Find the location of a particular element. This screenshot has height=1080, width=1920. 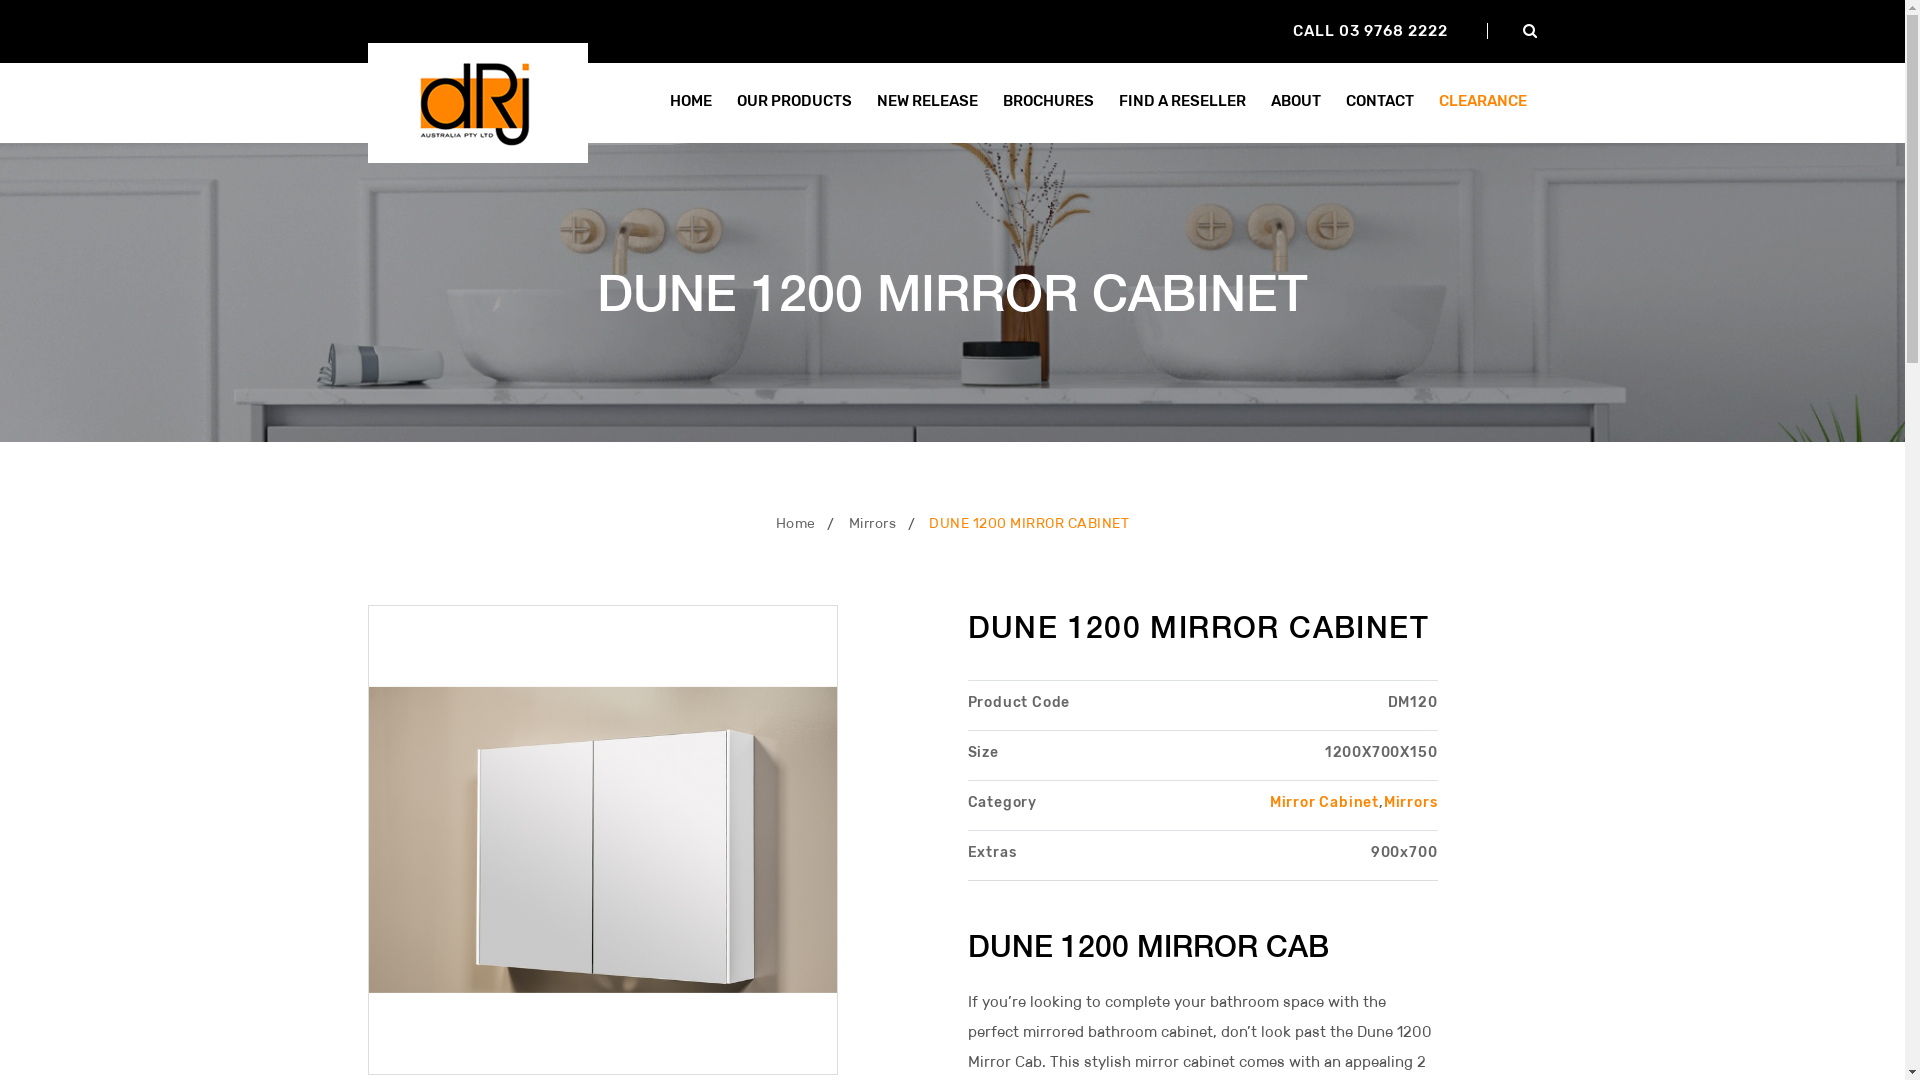

Mirrors is located at coordinates (873, 524).